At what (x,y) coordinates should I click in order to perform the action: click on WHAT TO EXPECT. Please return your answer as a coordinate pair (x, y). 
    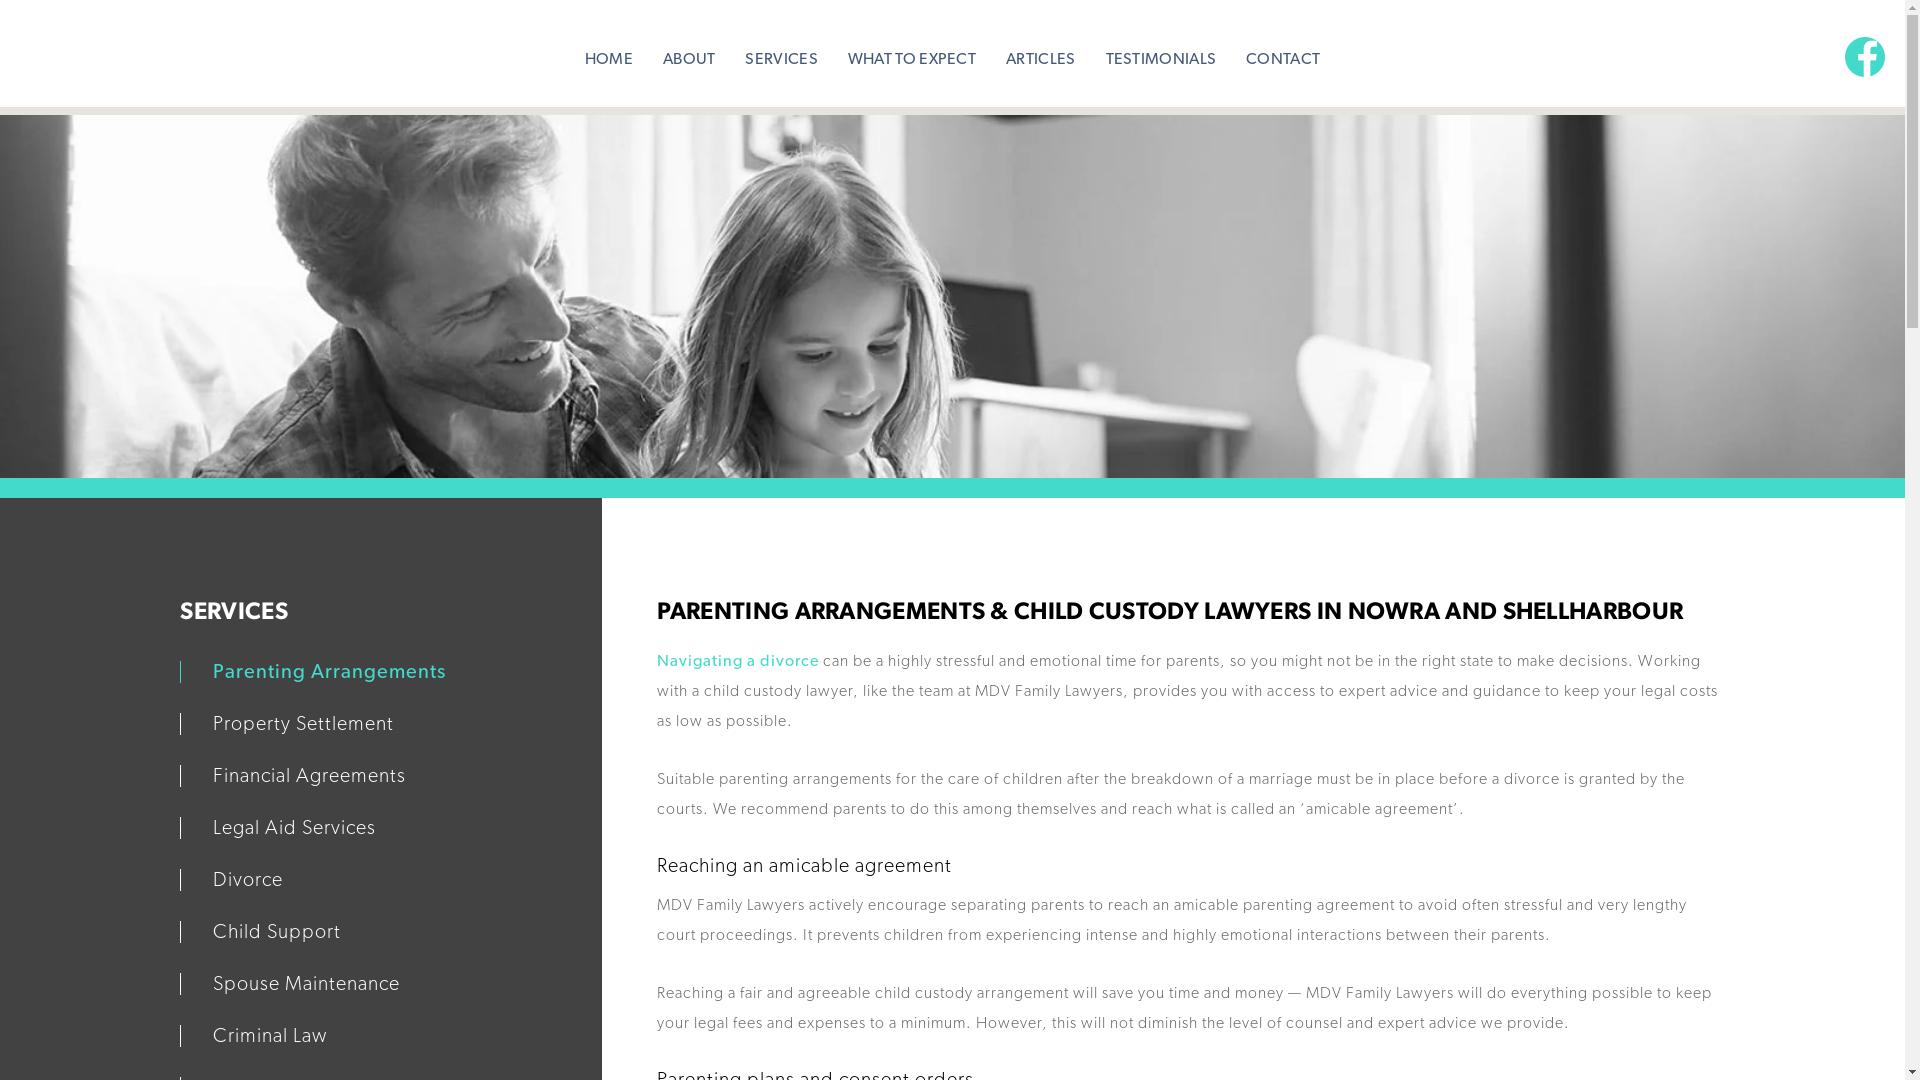
    Looking at the image, I should click on (912, 49).